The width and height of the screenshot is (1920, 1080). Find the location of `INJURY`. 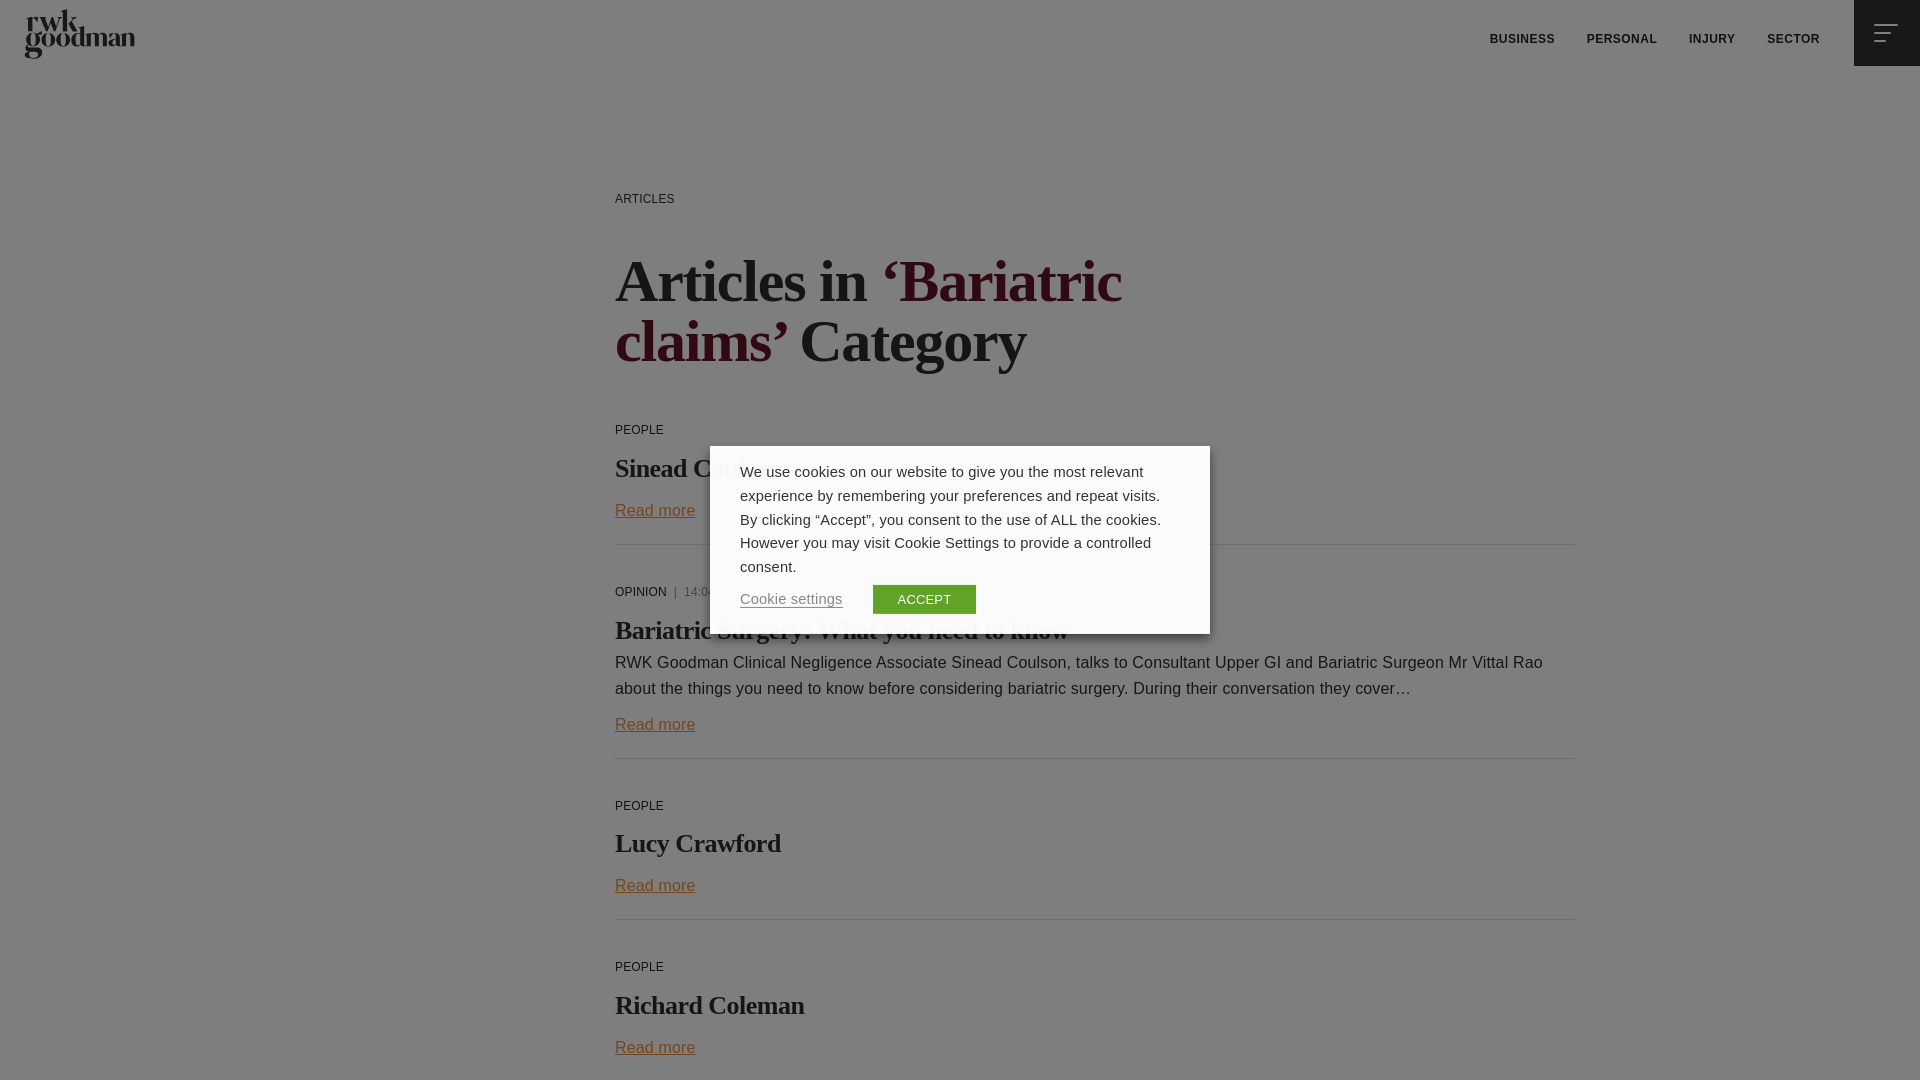

INJURY is located at coordinates (1712, 40).